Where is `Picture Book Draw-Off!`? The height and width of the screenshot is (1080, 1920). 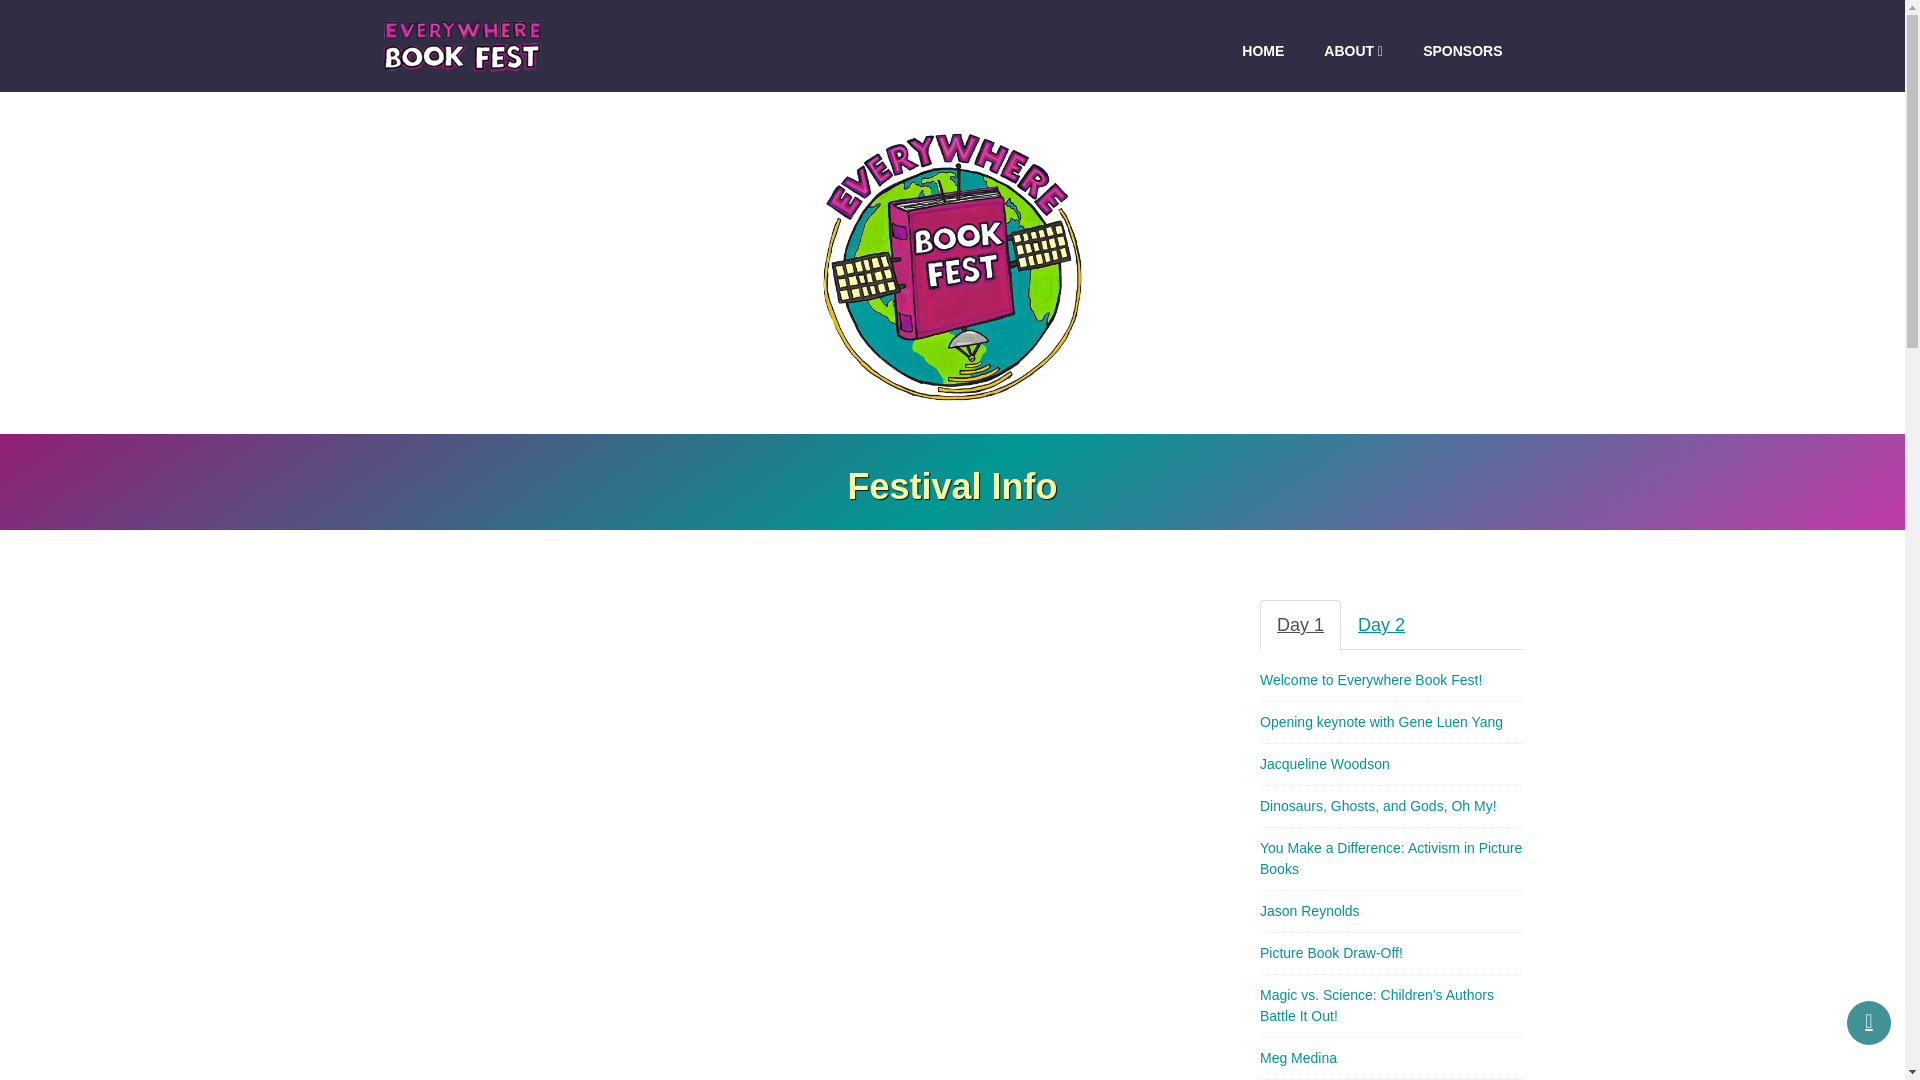
Picture Book Draw-Off! is located at coordinates (1331, 952).